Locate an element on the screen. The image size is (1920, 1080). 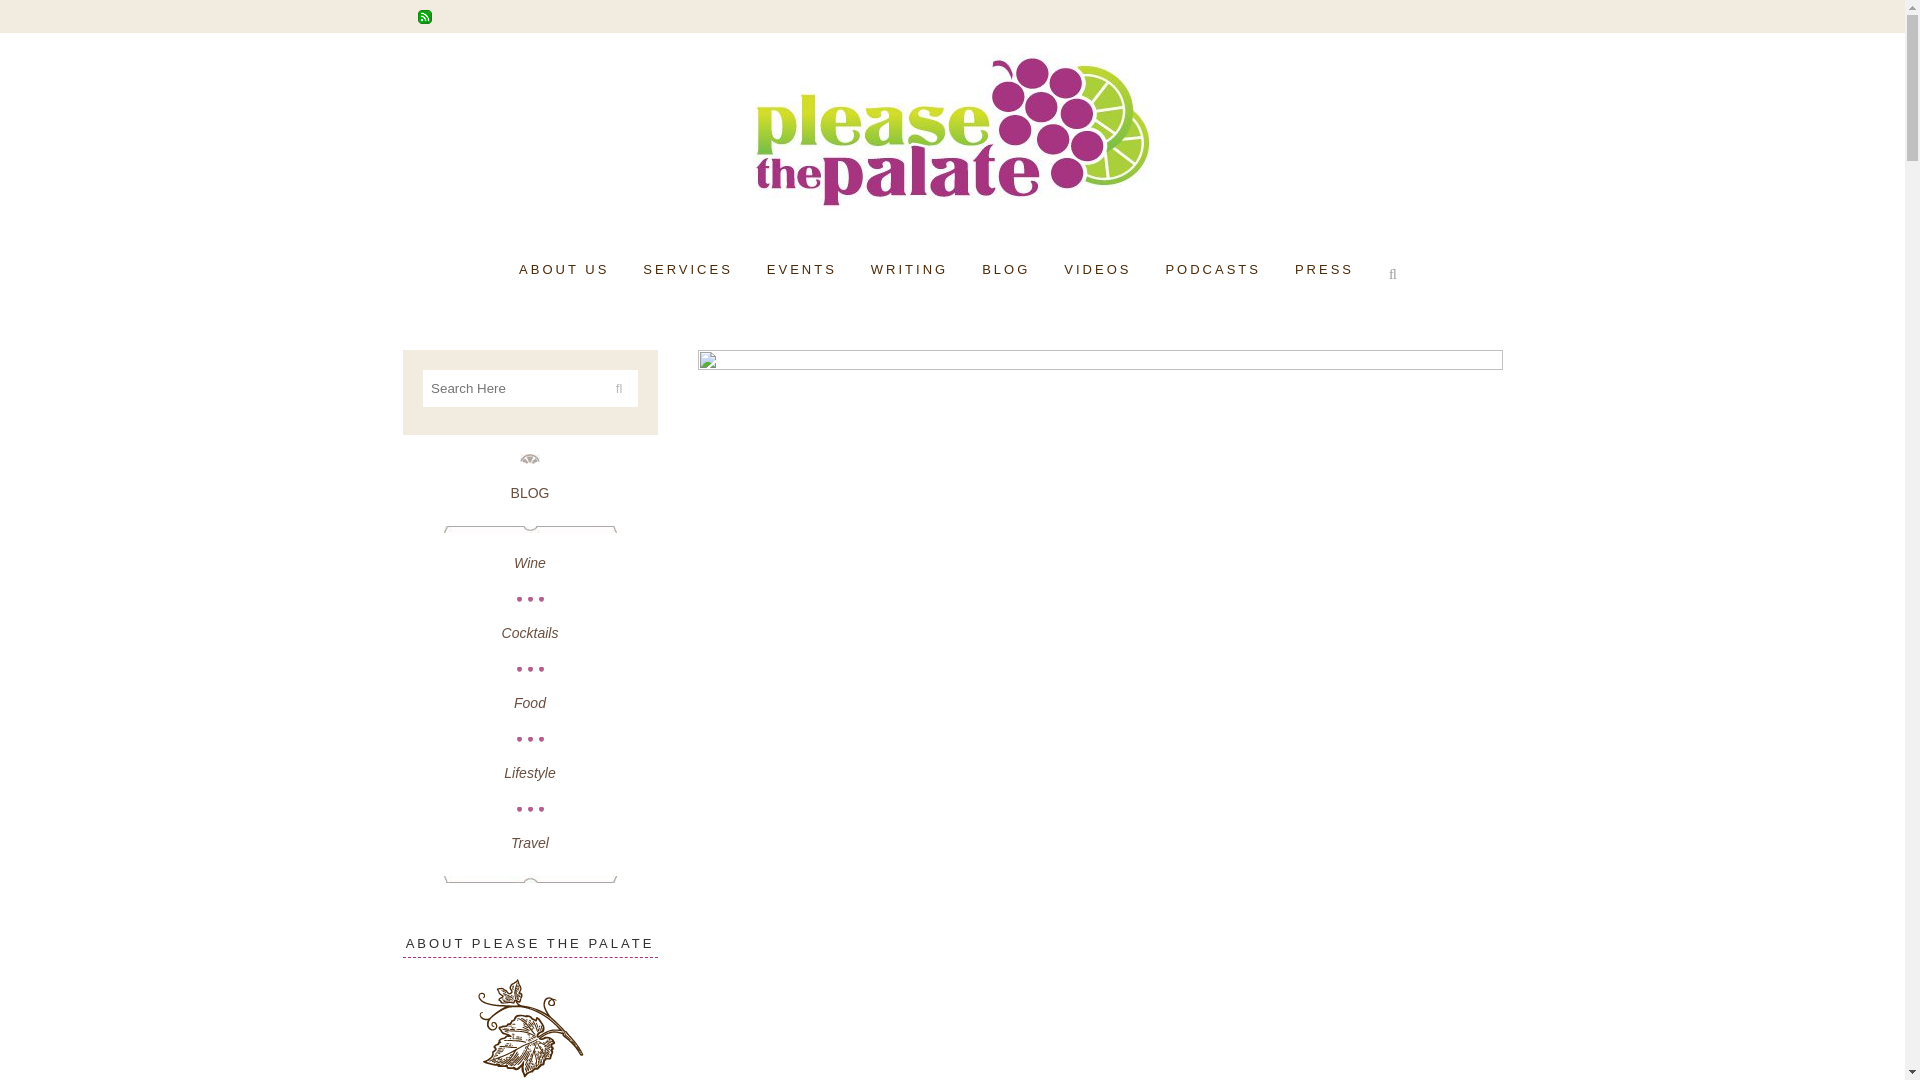
WRITING is located at coordinates (910, 270).